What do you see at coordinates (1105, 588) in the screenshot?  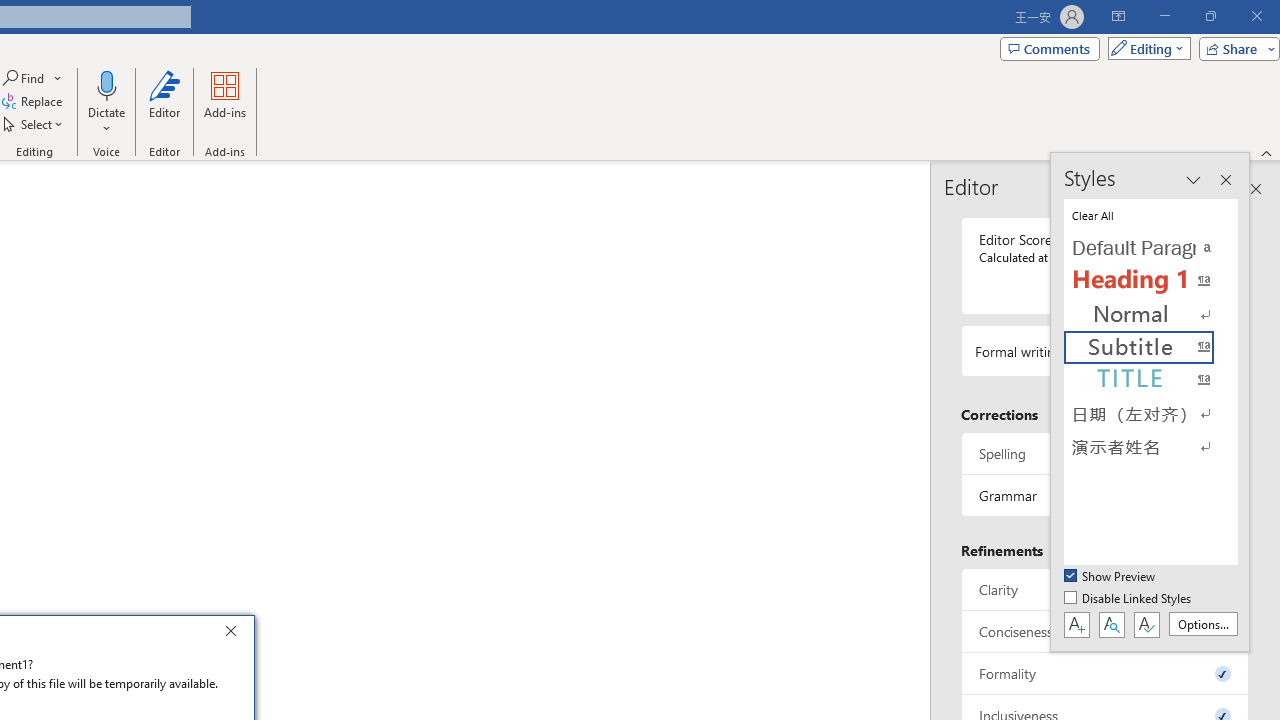 I see `Clarity, 0 issues. Press space or enter to review items.` at bounding box center [1105, 588].